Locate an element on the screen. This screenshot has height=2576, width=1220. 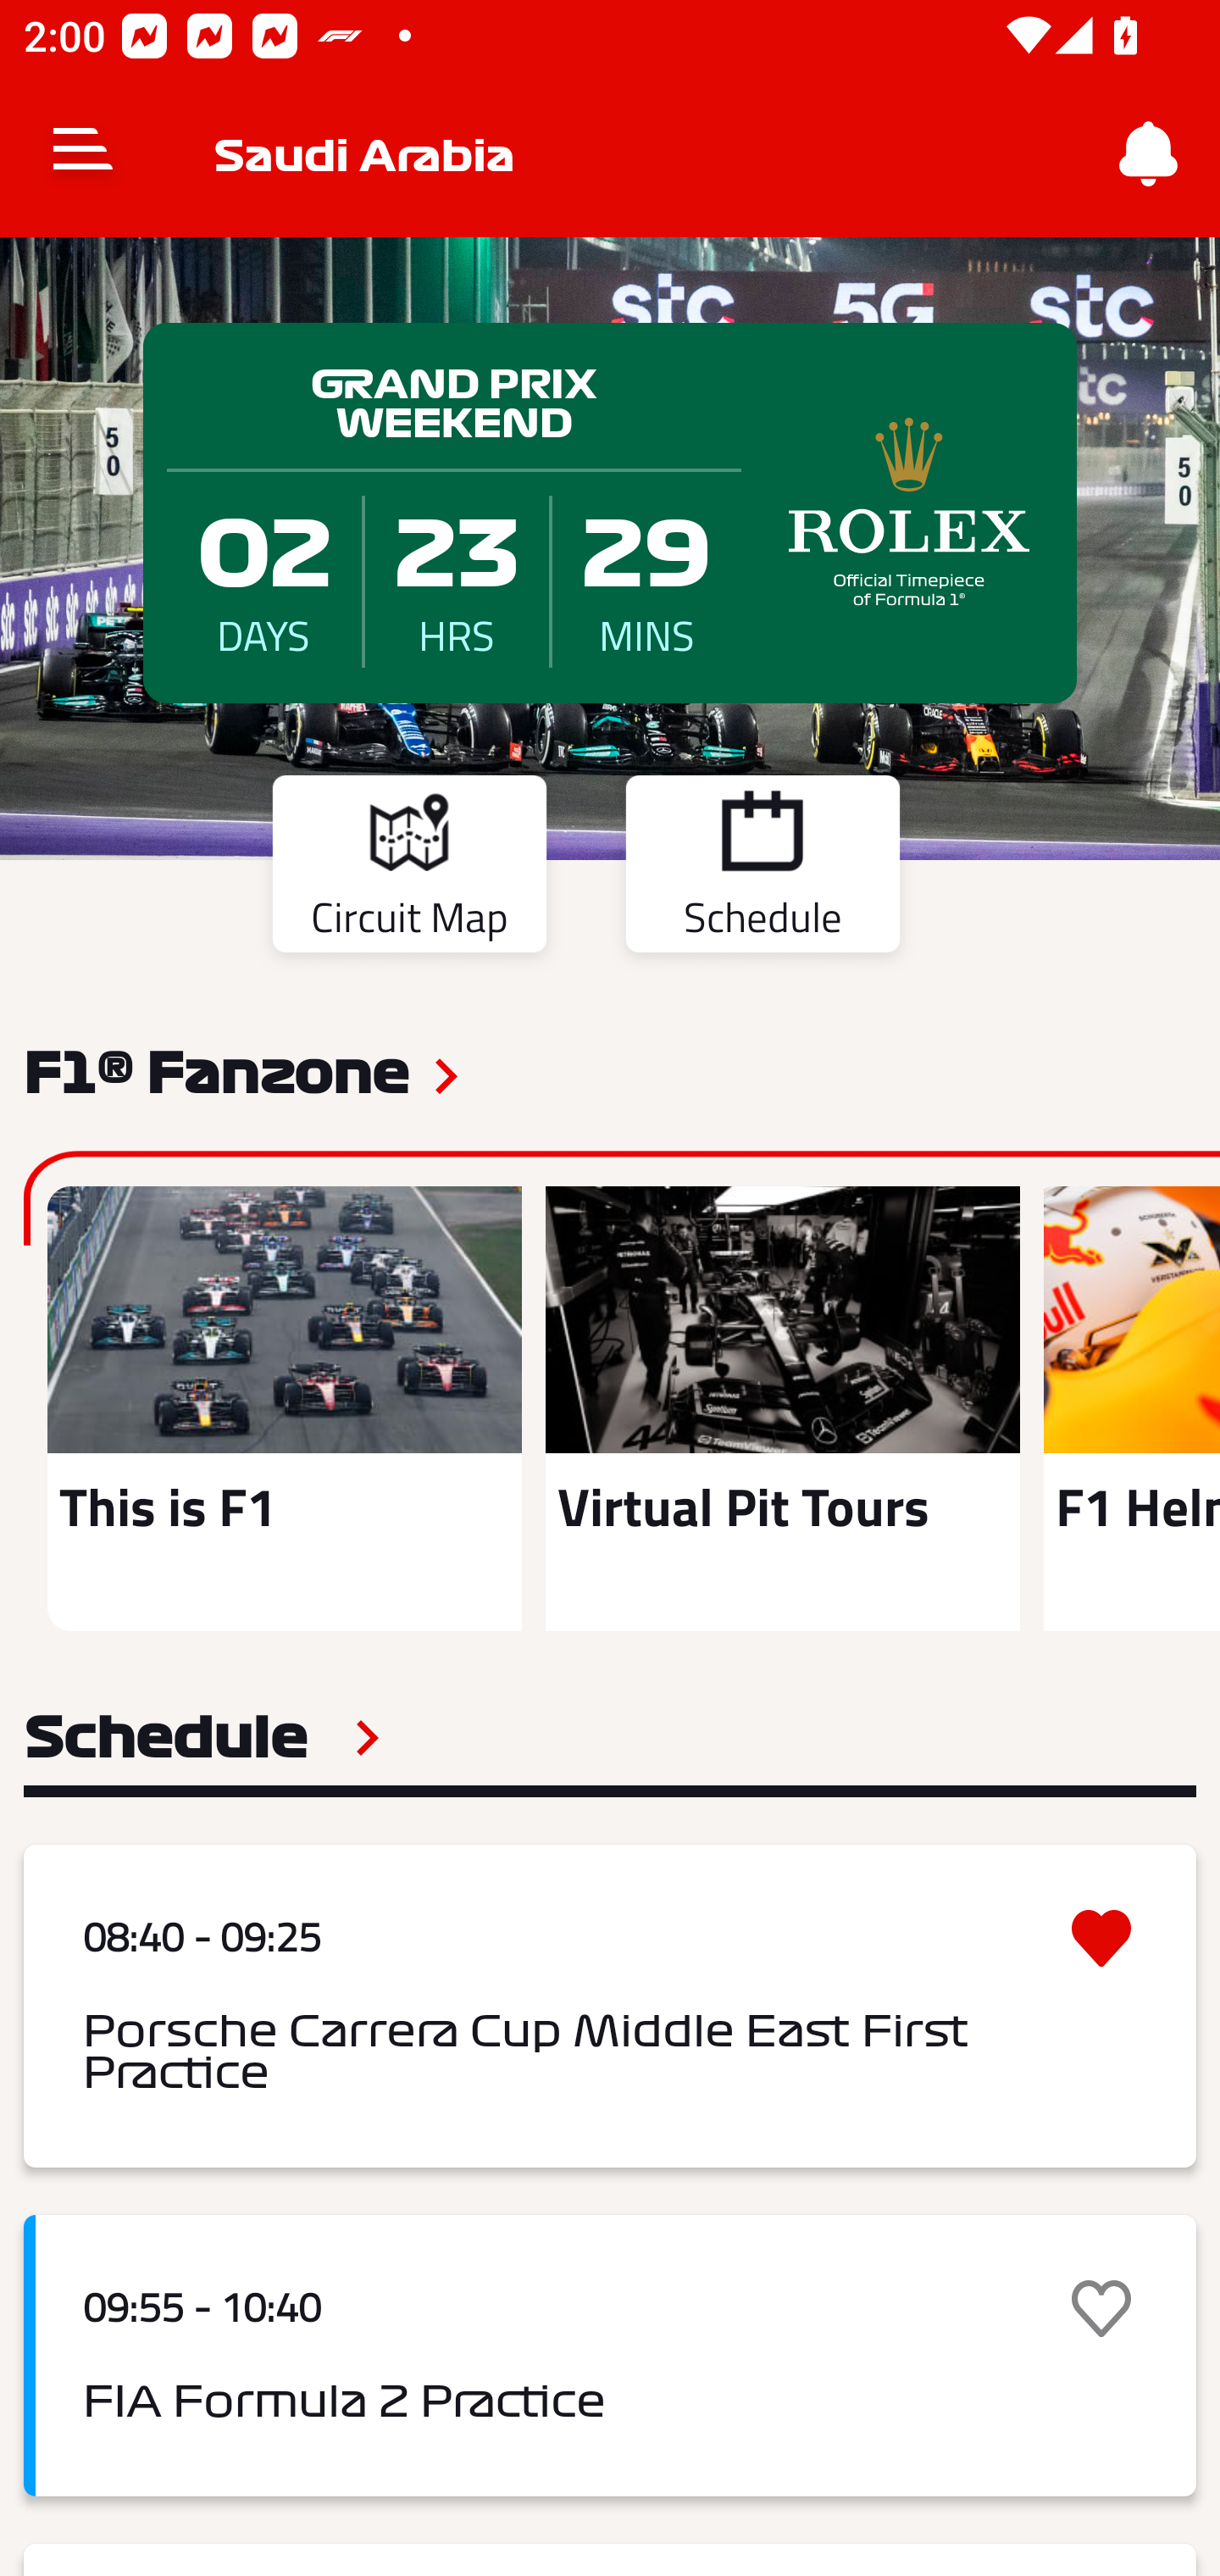
Navigate up is located at coordinates (83, 154).